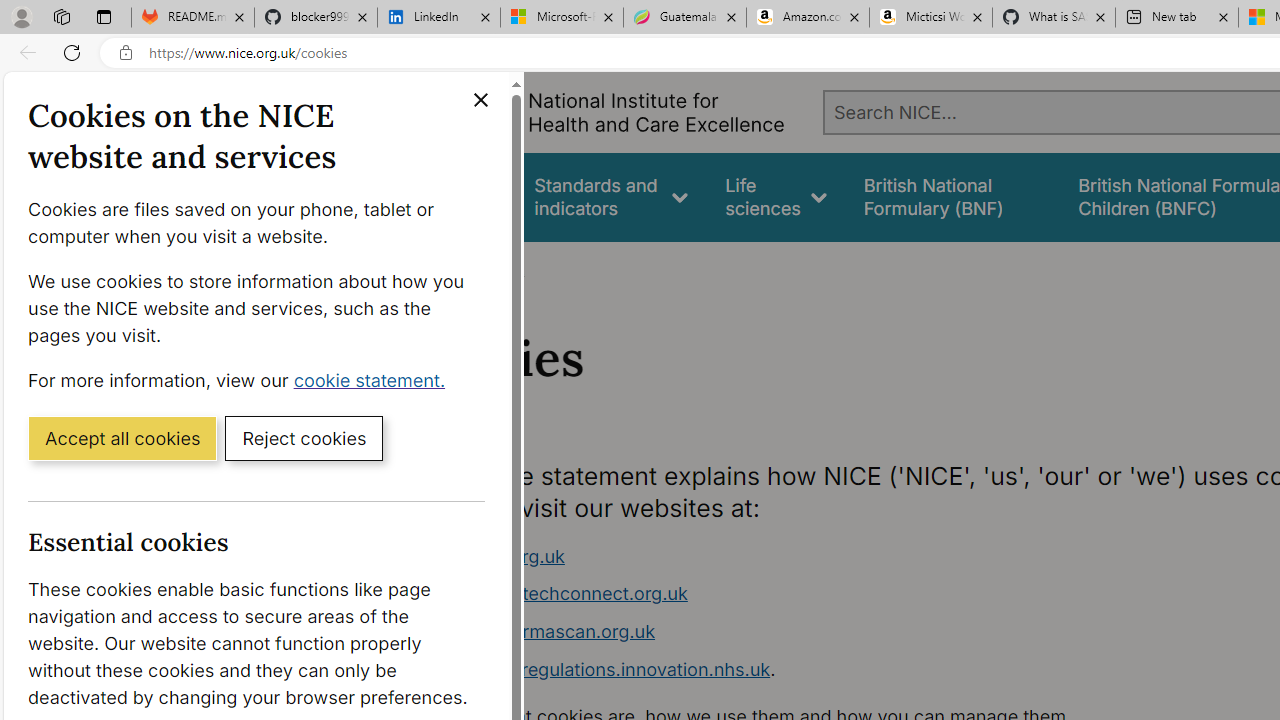 The height and width of the screenshot is (720, 1280). What do you see at coordinates (304, 437) in the screenshot?
I see `Reject cookies` at bounding box center [304, 437].